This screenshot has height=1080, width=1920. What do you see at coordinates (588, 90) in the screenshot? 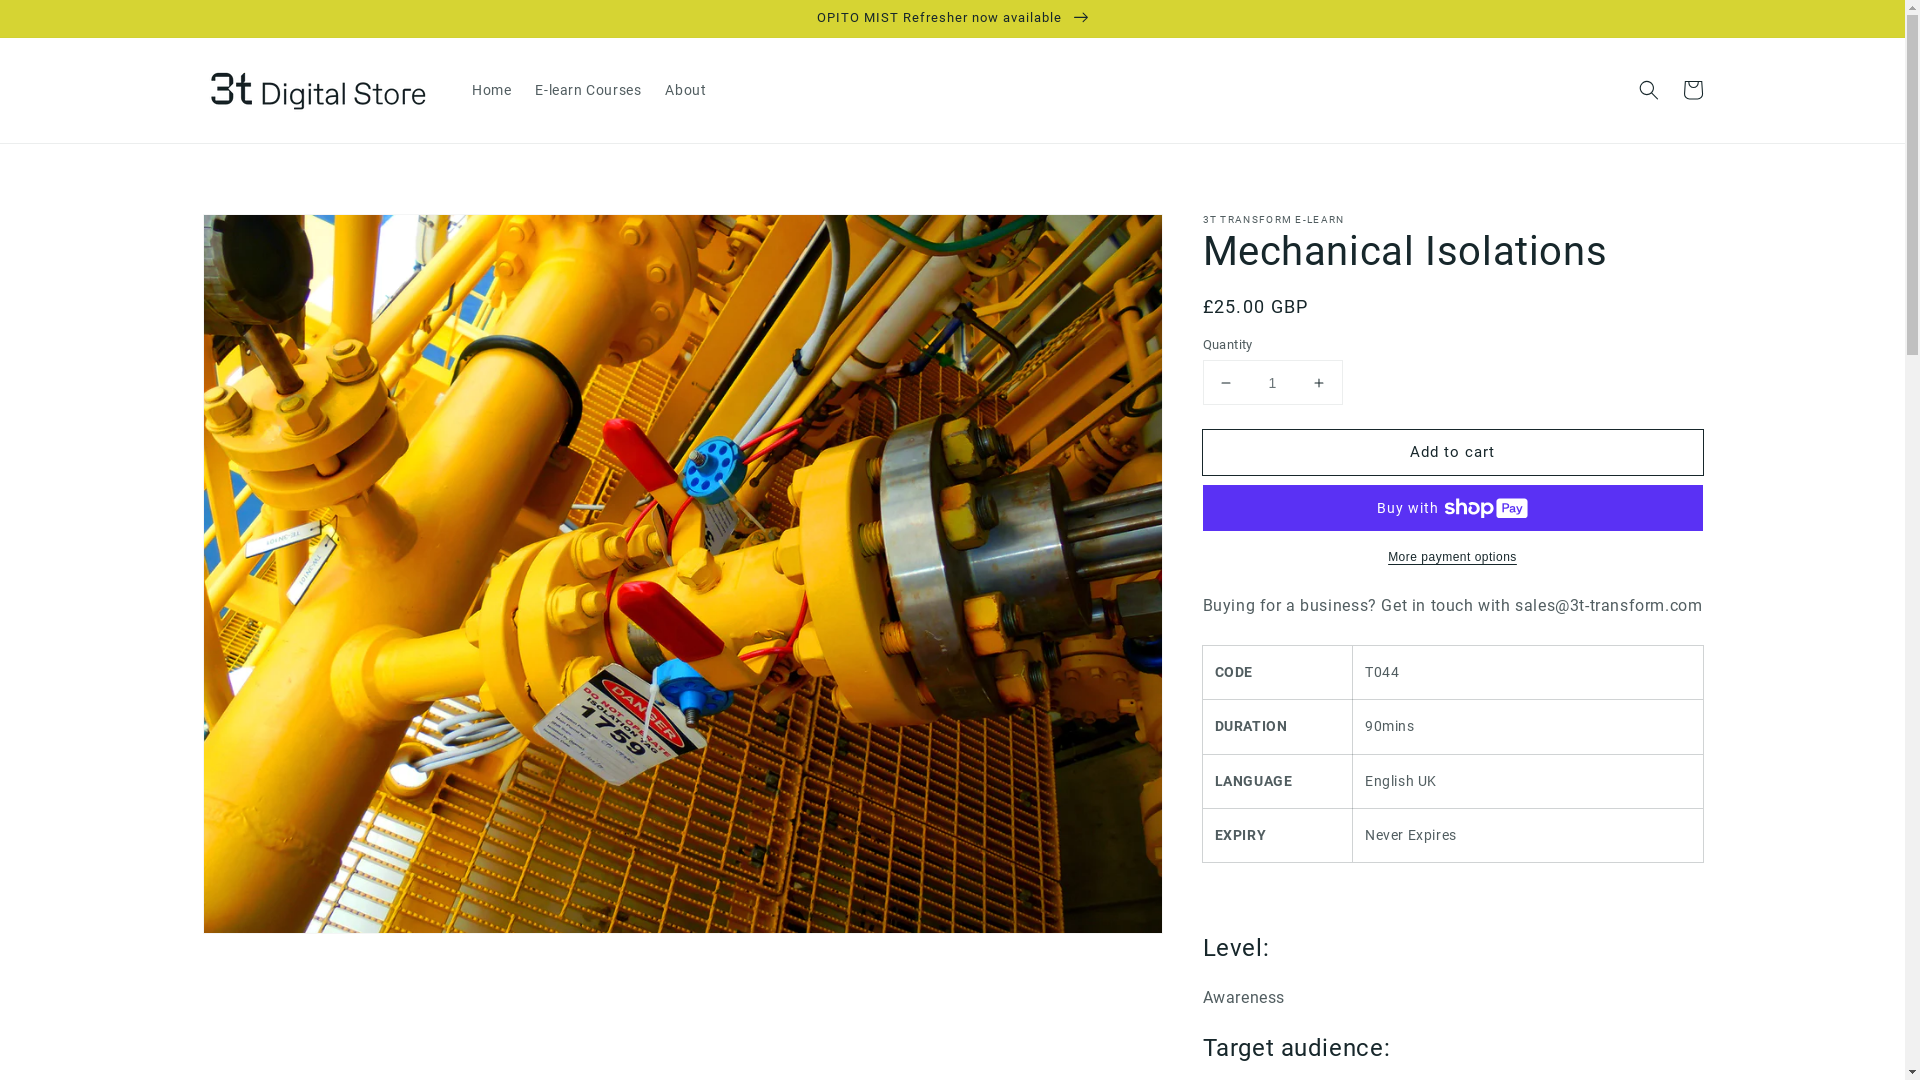
I see `E-learn Courses` at bounding box center [588, 90].